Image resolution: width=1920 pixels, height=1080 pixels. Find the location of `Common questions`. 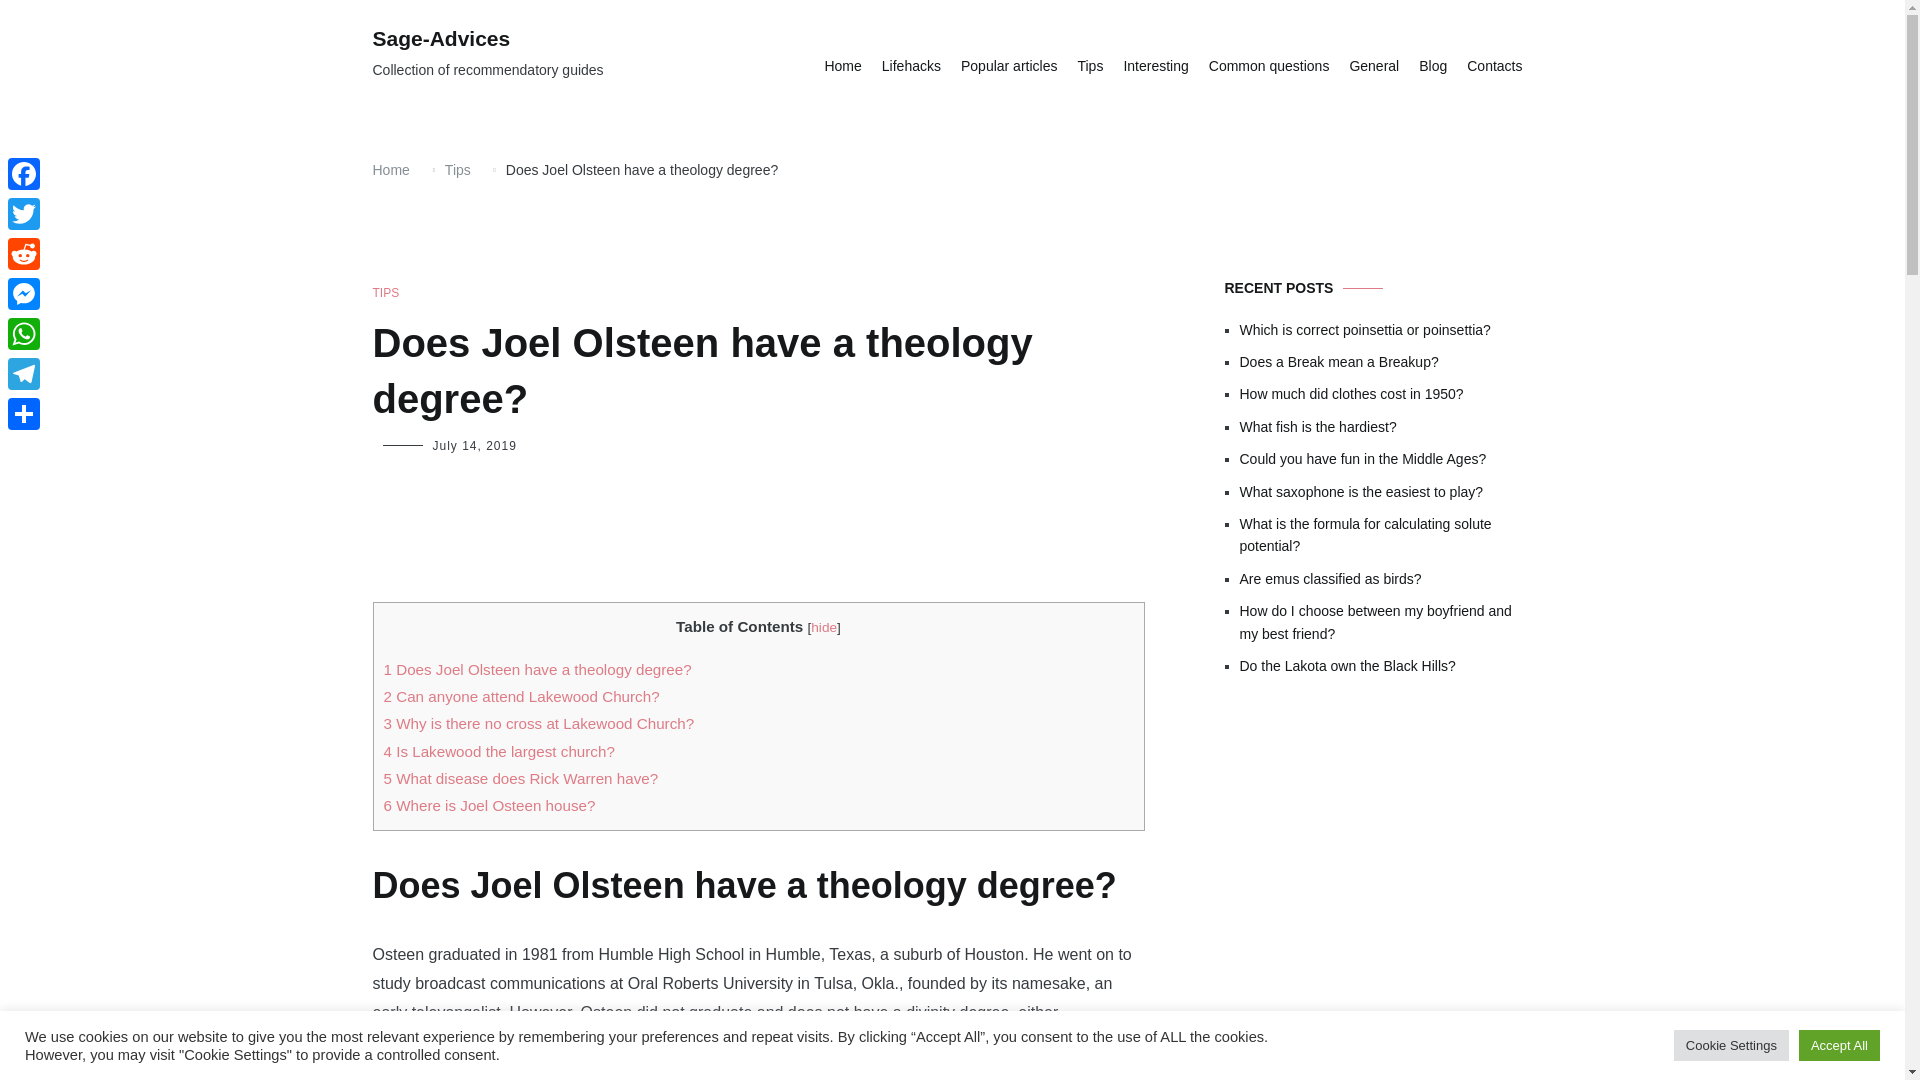

Common questions is located at coordinates (1270, 66).